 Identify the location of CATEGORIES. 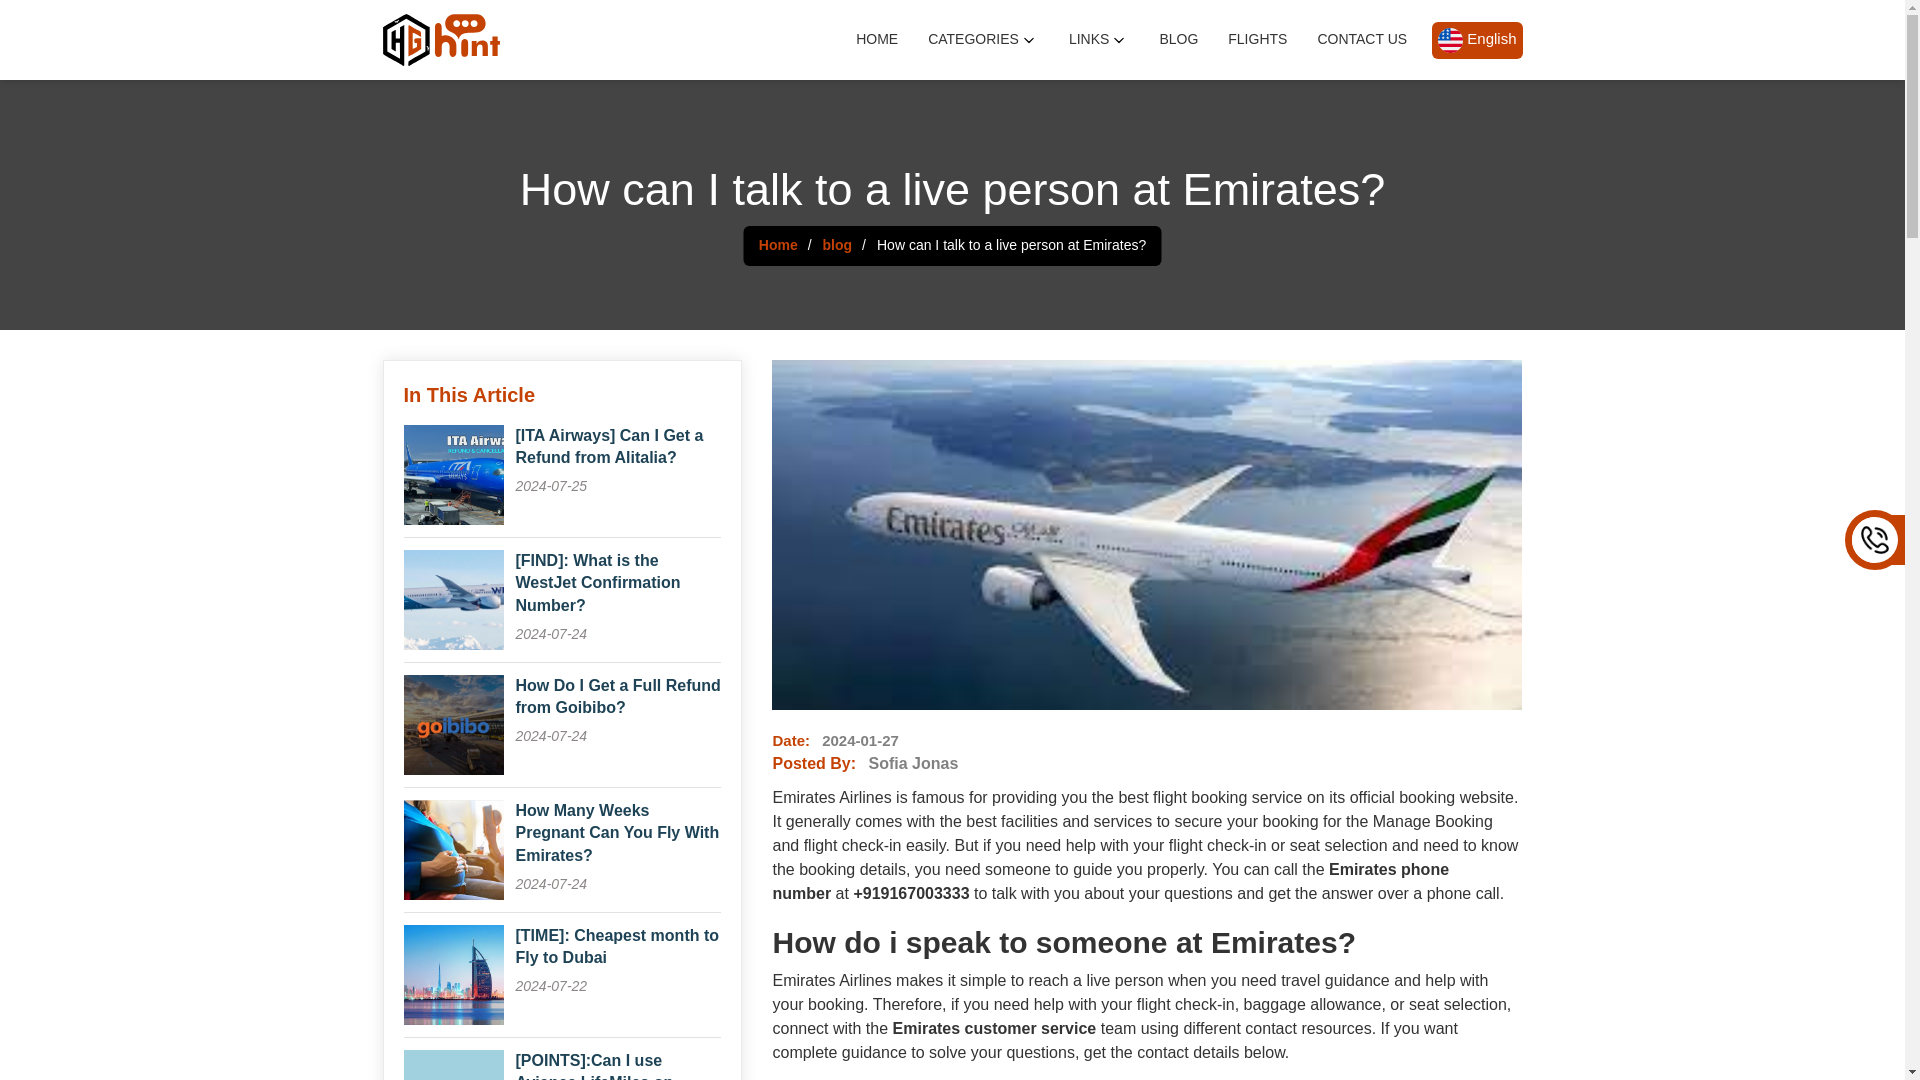
(982, 40).